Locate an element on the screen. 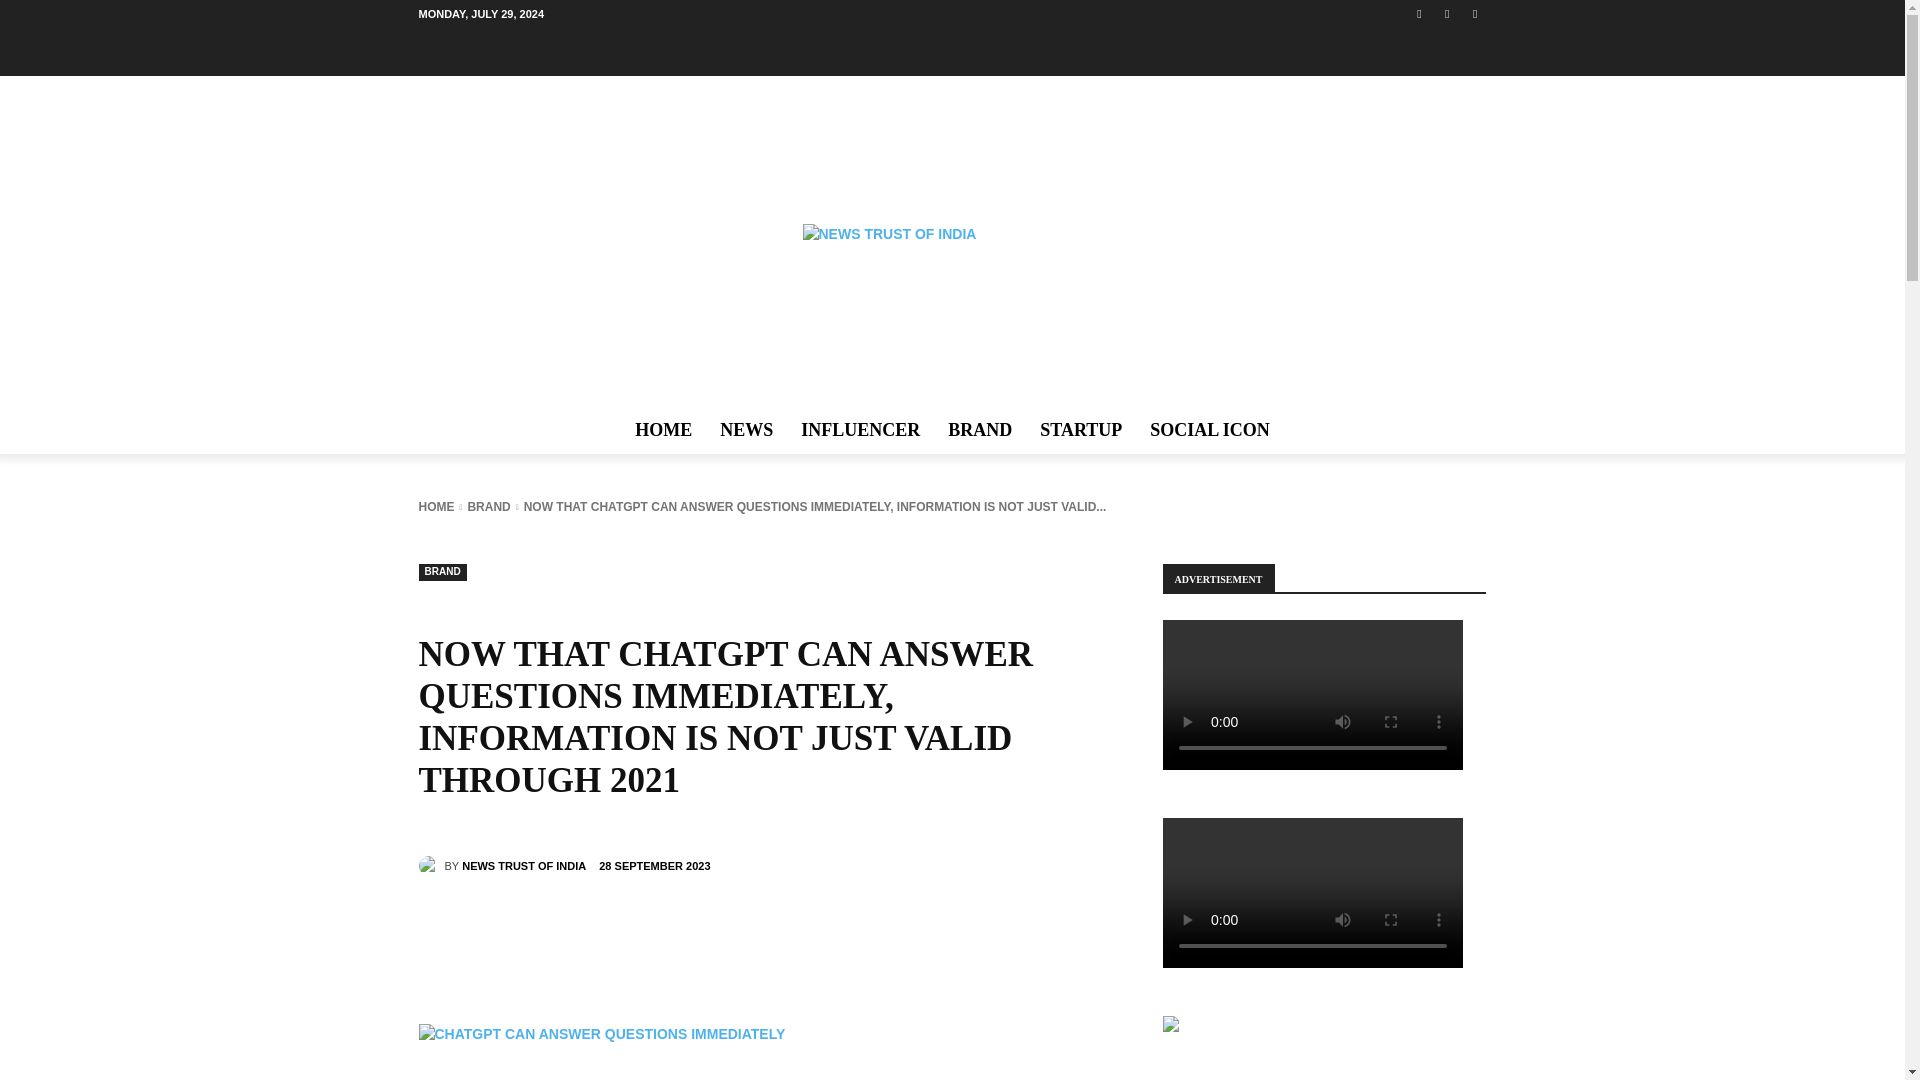 This screenshot has height=1080, width=1920. HOME is located at coordinates (436, 507).